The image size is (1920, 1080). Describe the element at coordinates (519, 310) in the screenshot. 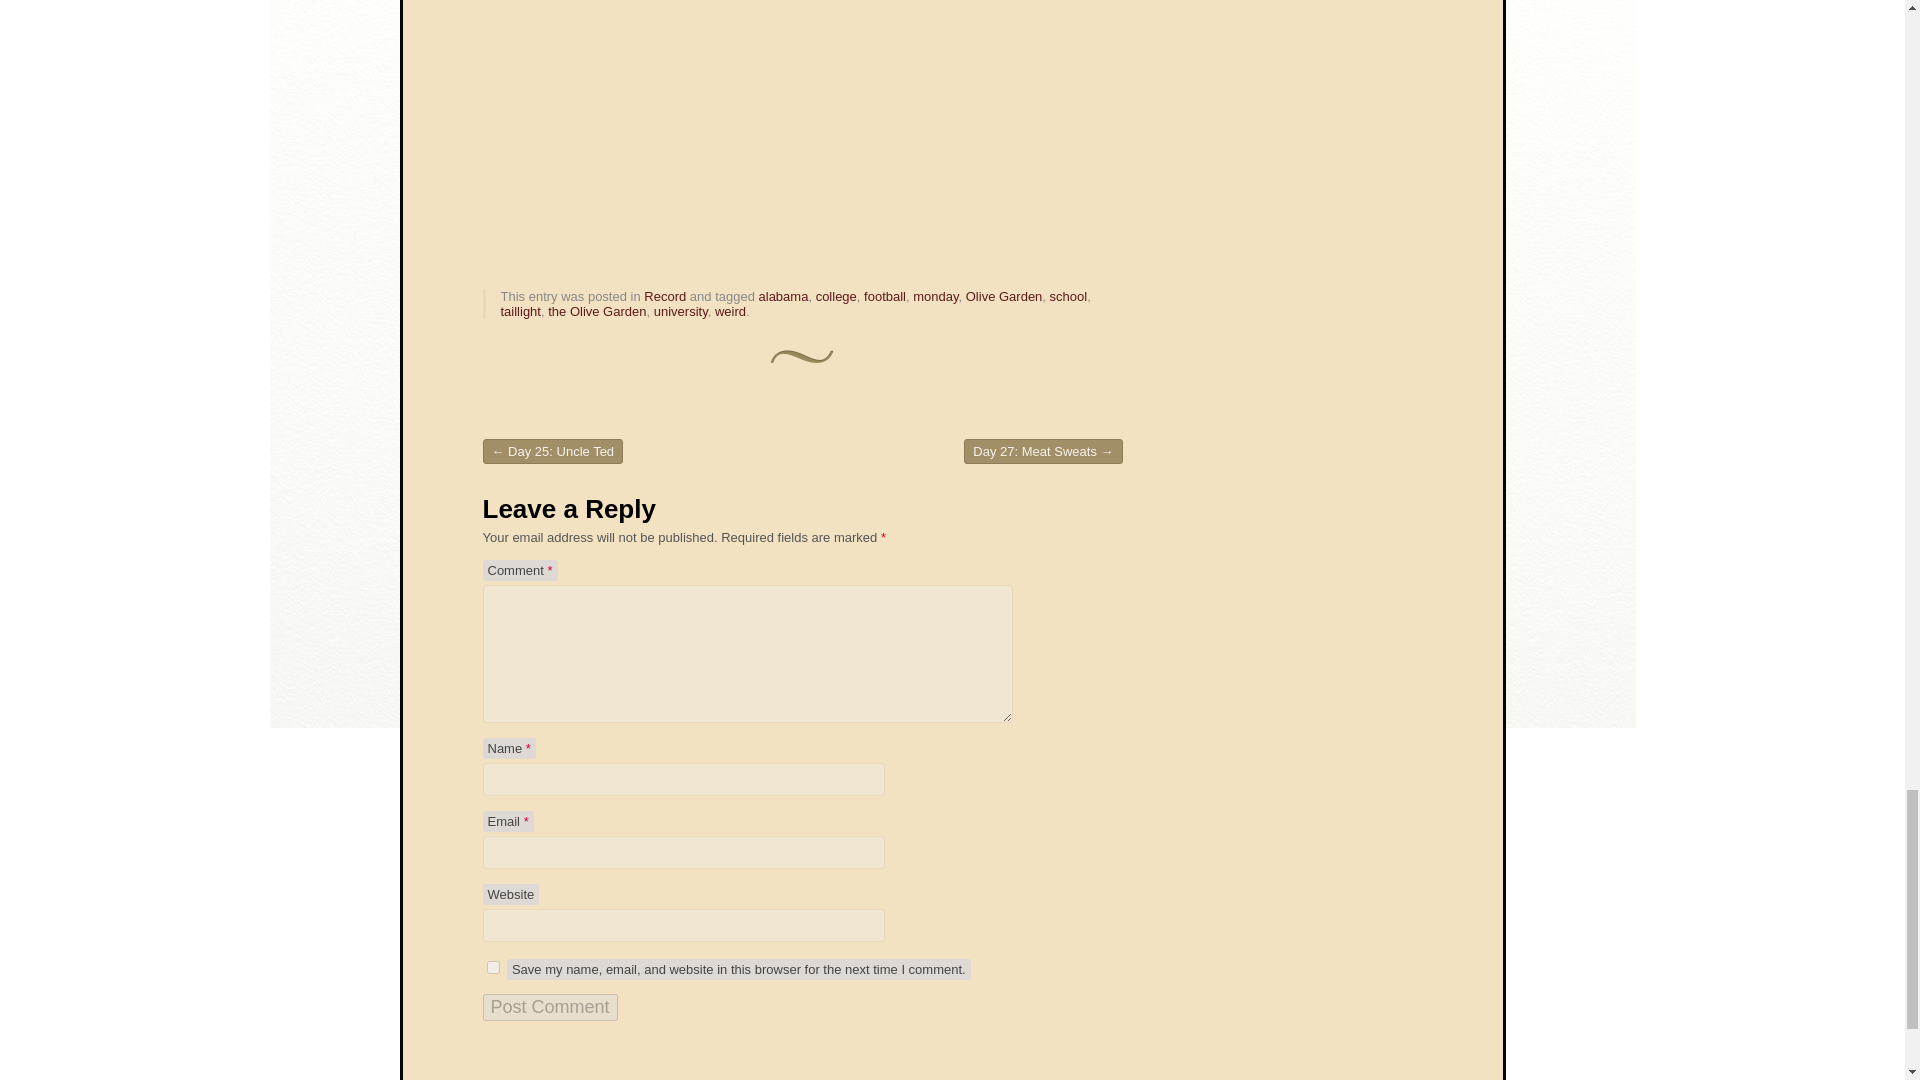

I see `taillight` at that location.